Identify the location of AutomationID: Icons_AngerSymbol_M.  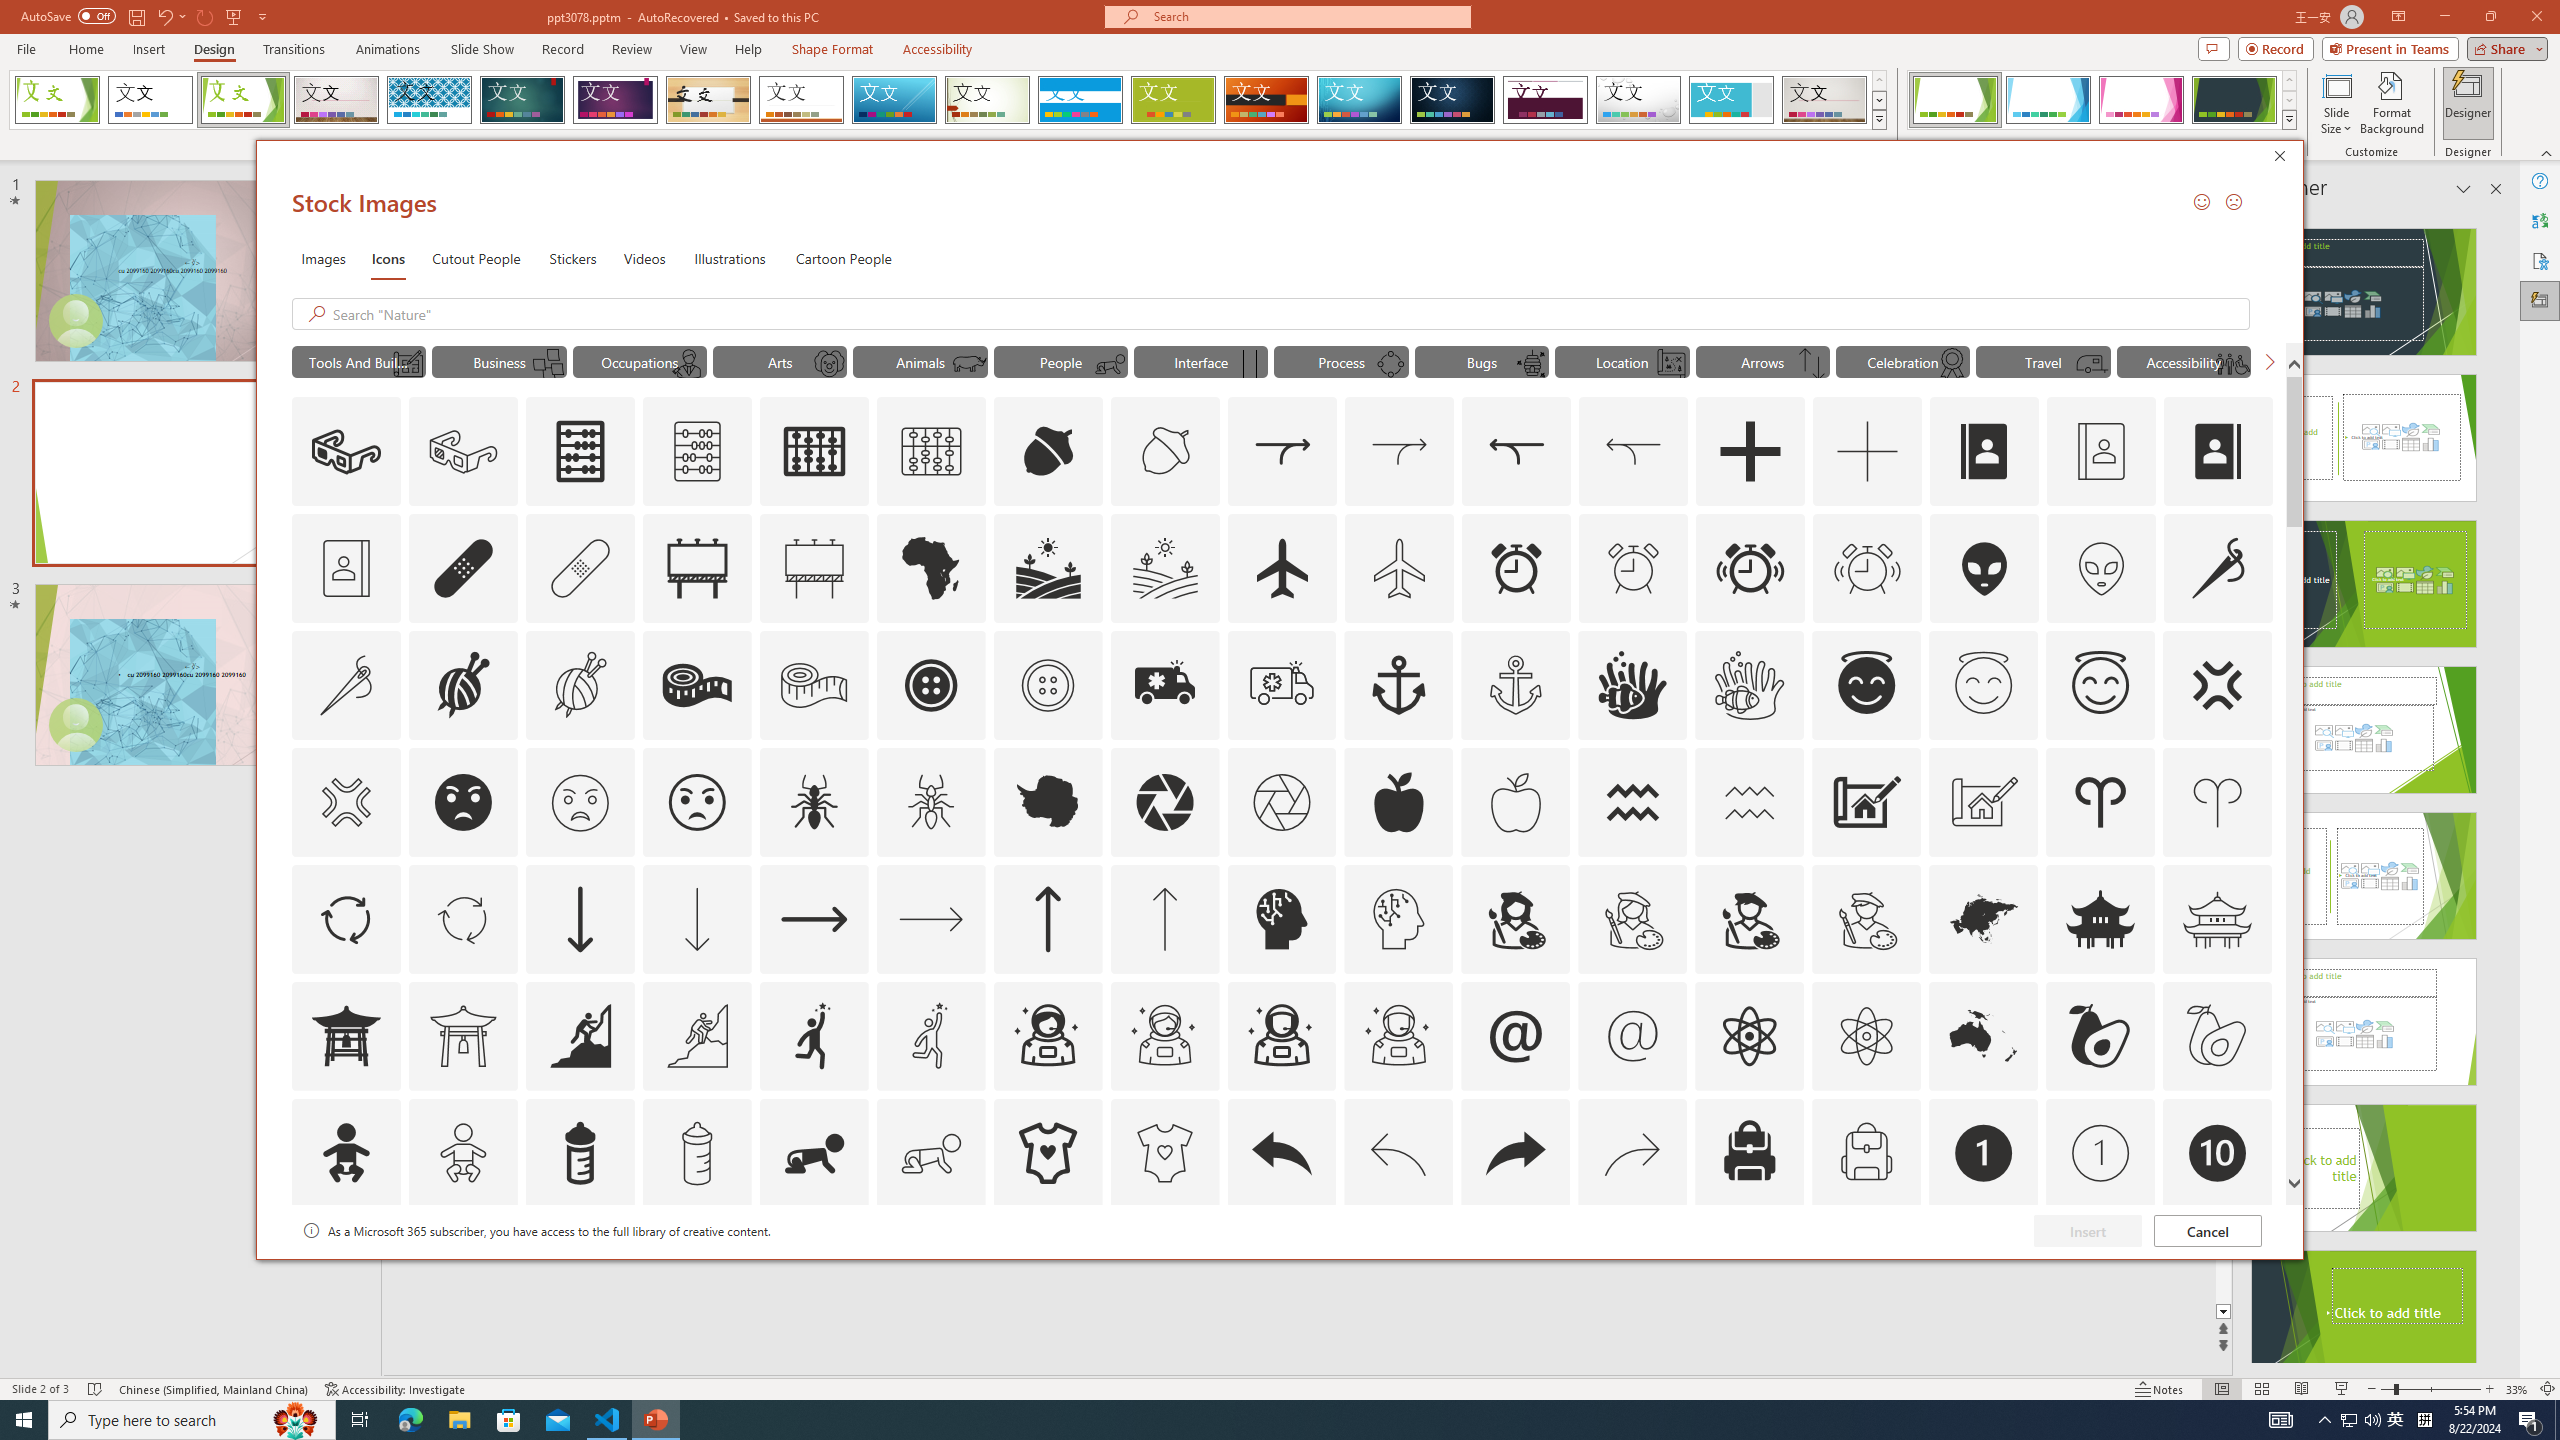
(345, 802).